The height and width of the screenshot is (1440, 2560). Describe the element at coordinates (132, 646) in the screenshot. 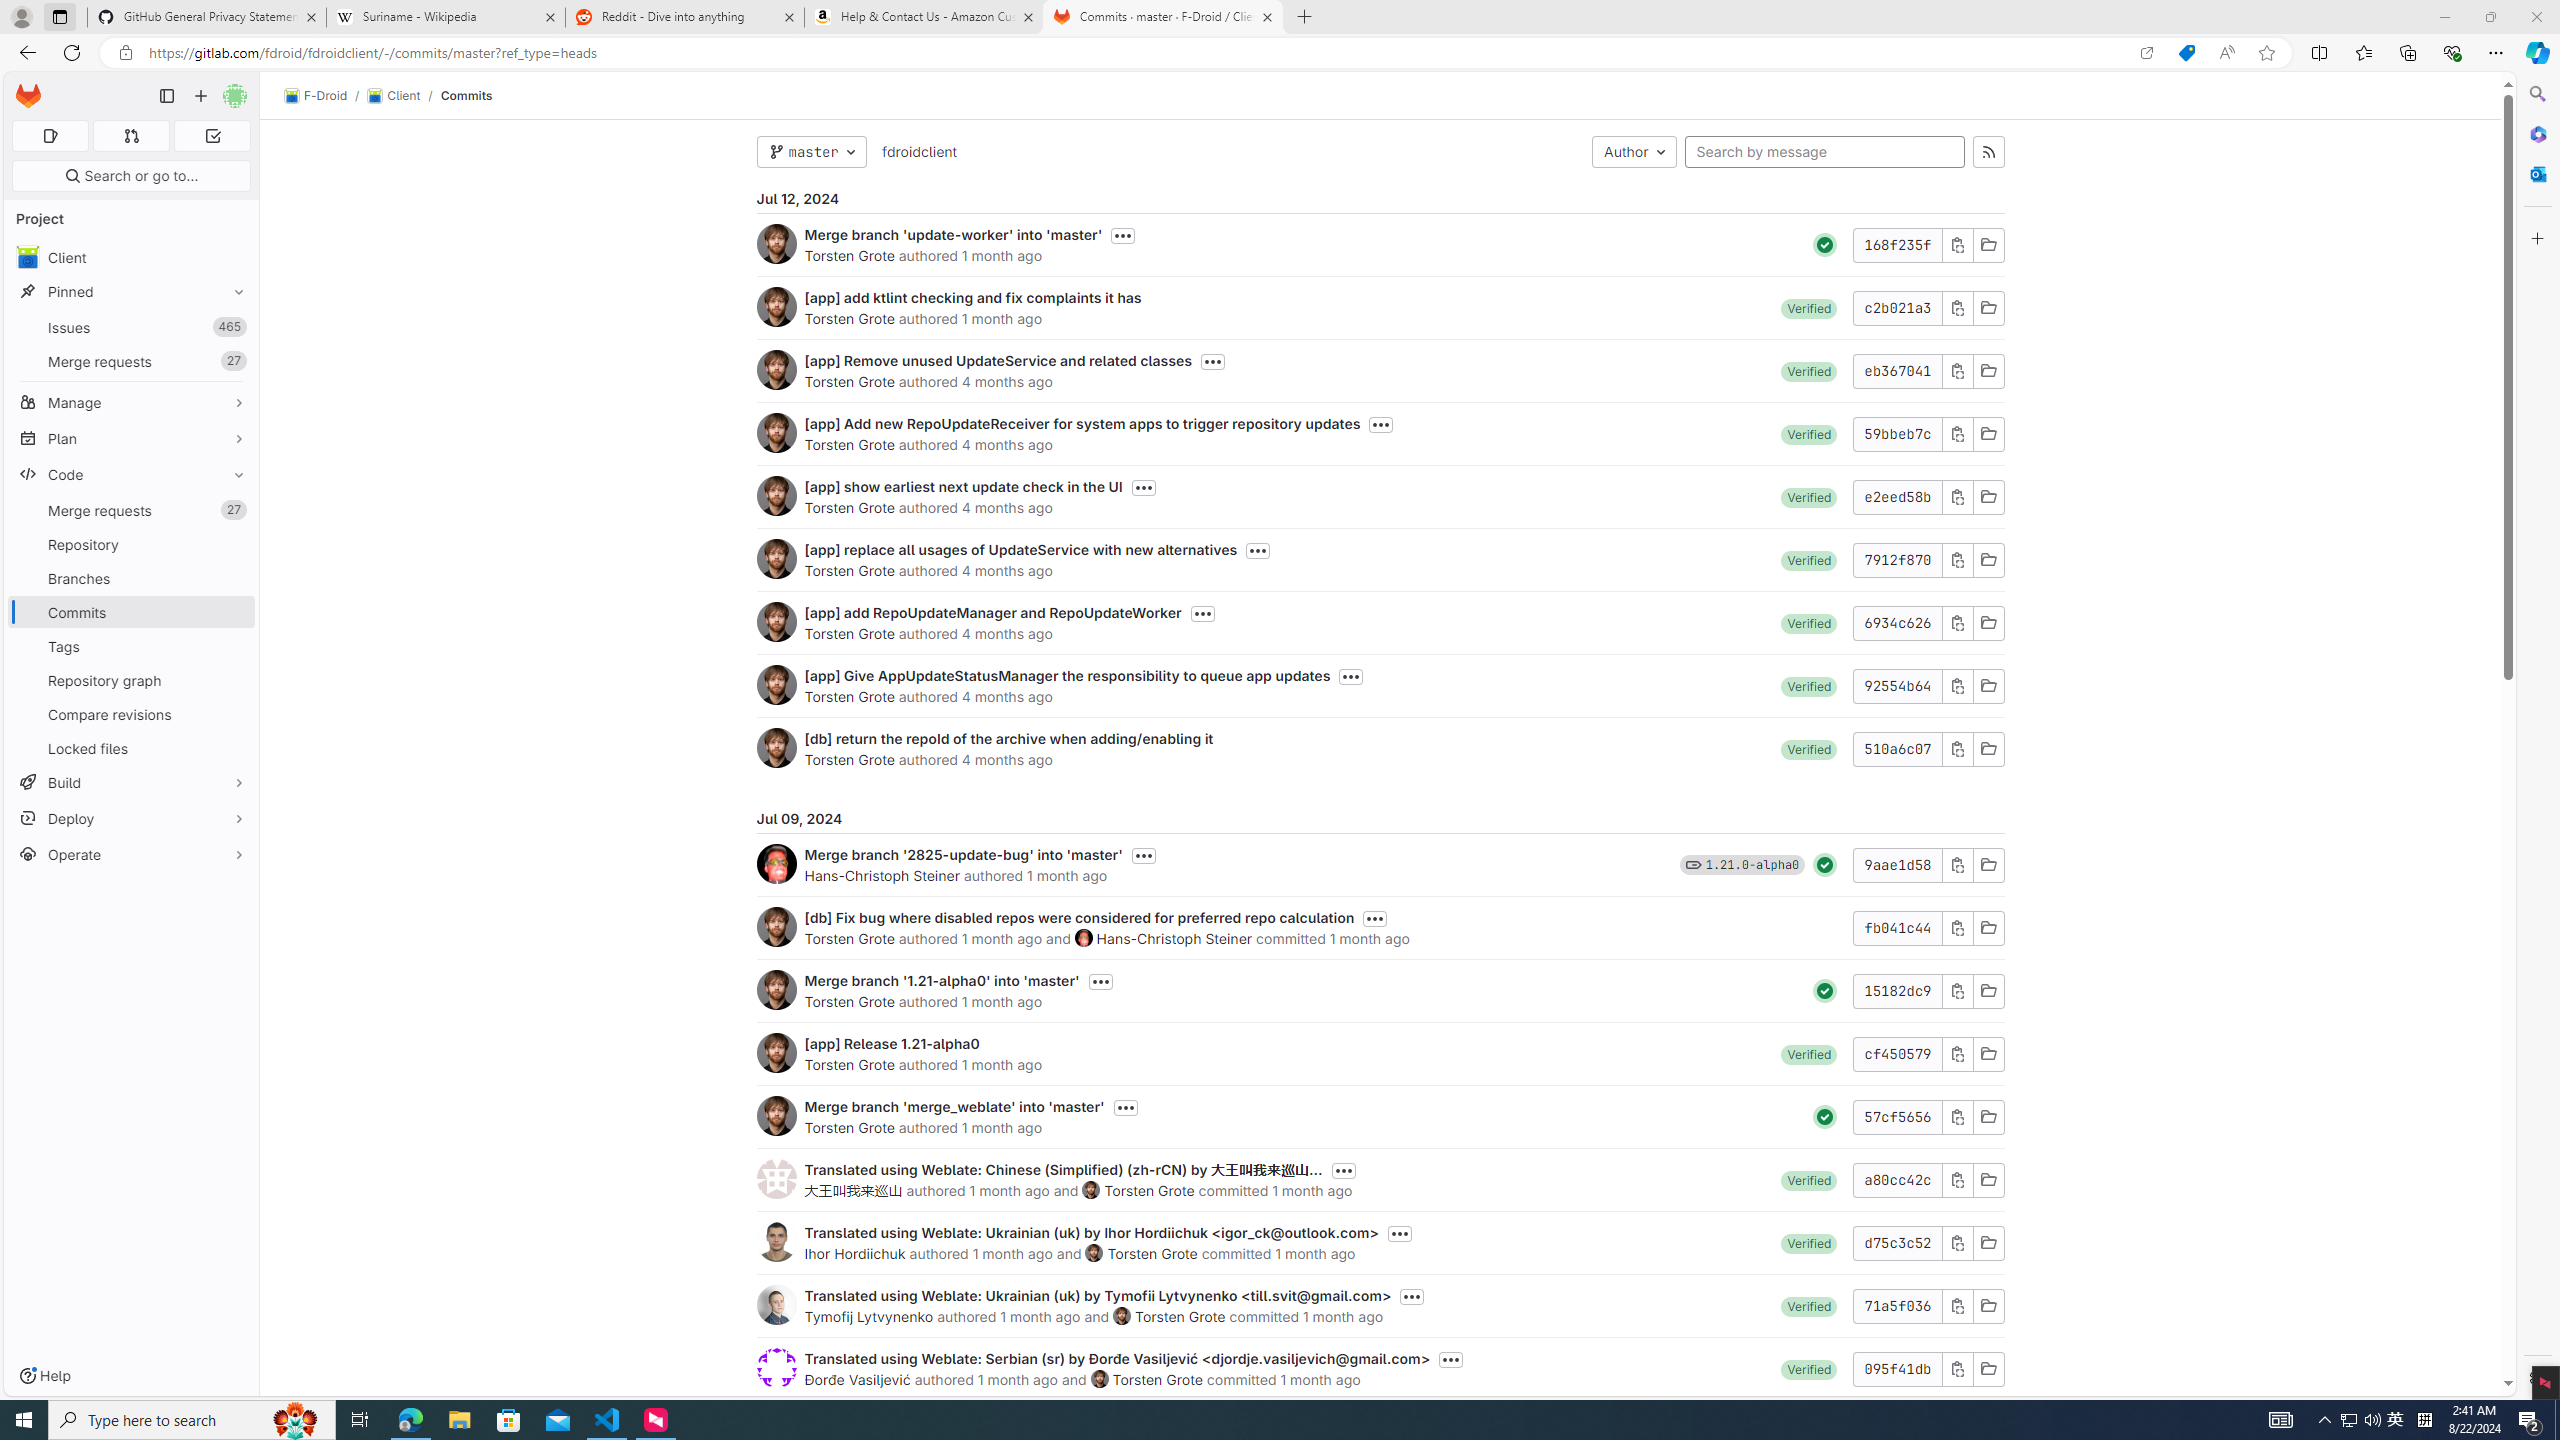

I see `Tags` at that location.